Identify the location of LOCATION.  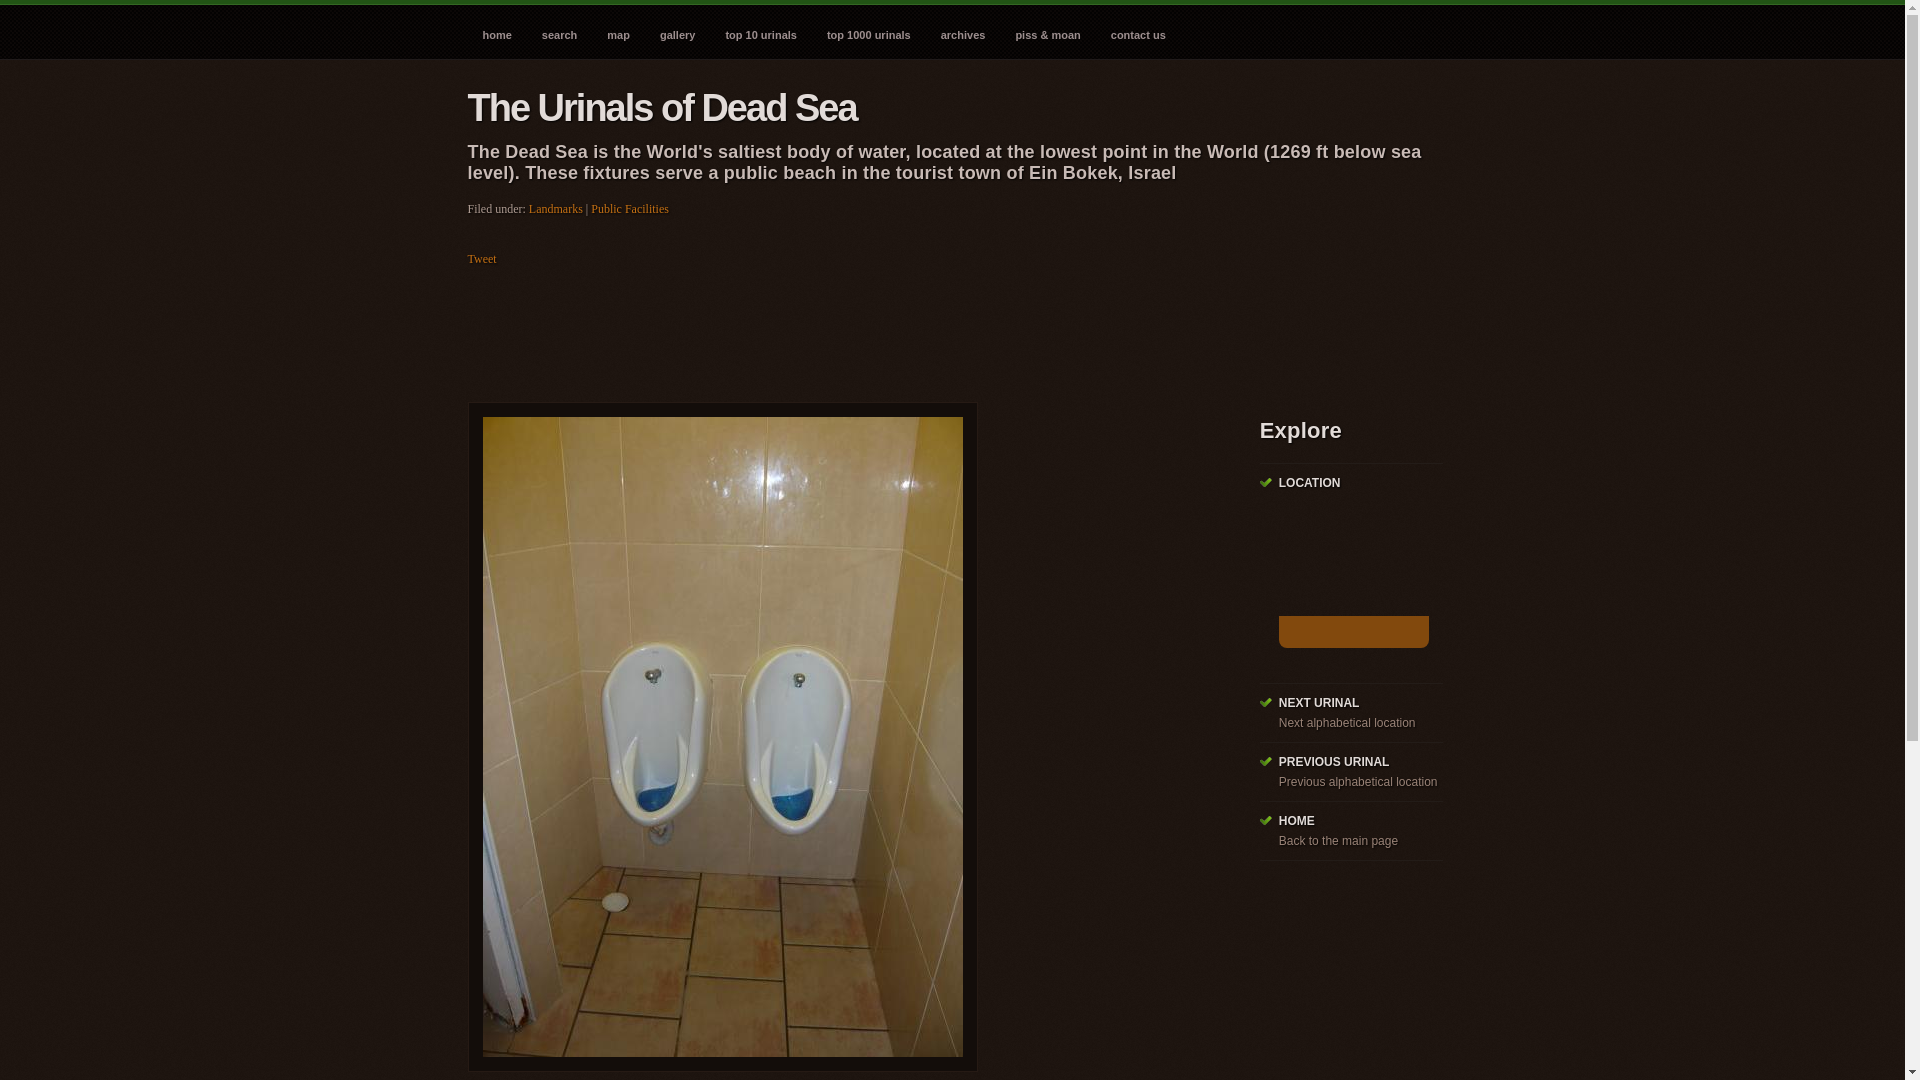
(1309, 483).